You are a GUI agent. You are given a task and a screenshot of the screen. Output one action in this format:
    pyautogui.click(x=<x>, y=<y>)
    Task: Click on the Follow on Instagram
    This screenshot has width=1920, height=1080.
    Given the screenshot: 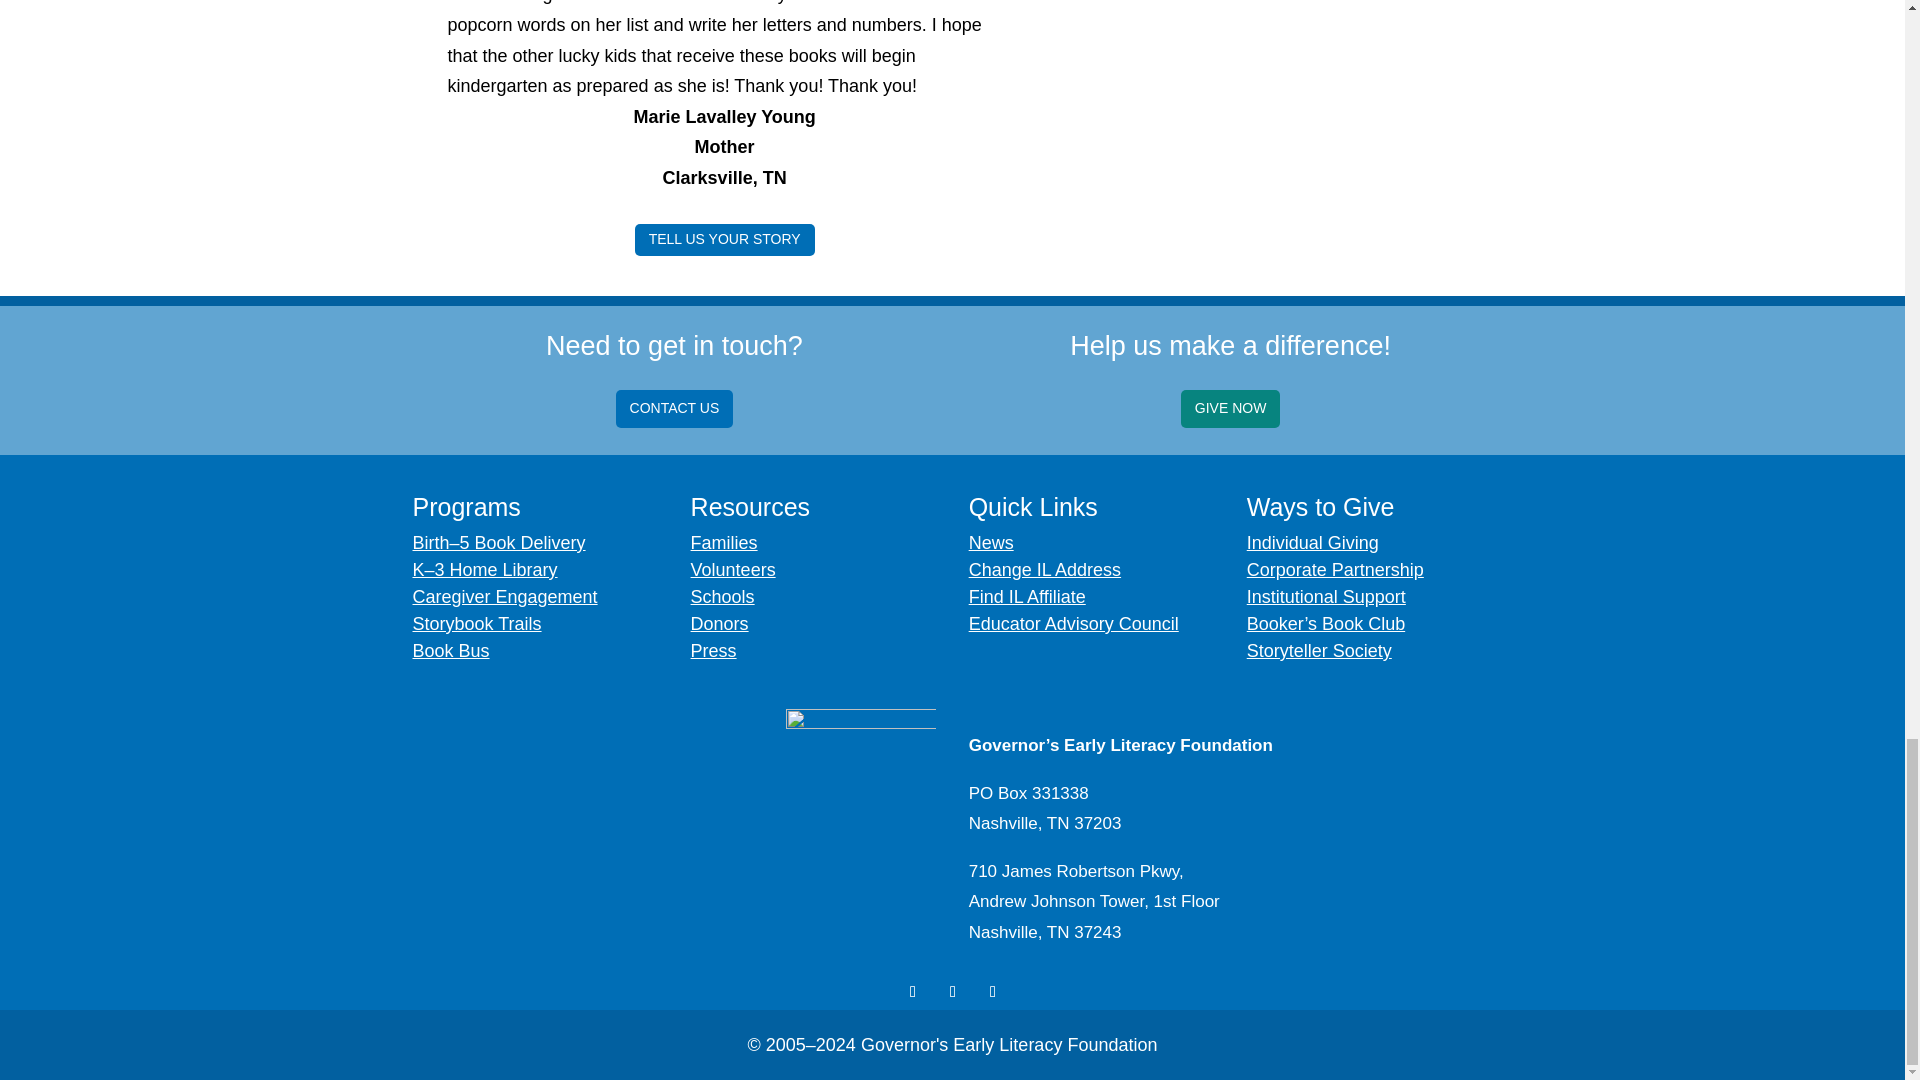 What is the action you would take?
    pyautogui.click(x=952, y=992)
    